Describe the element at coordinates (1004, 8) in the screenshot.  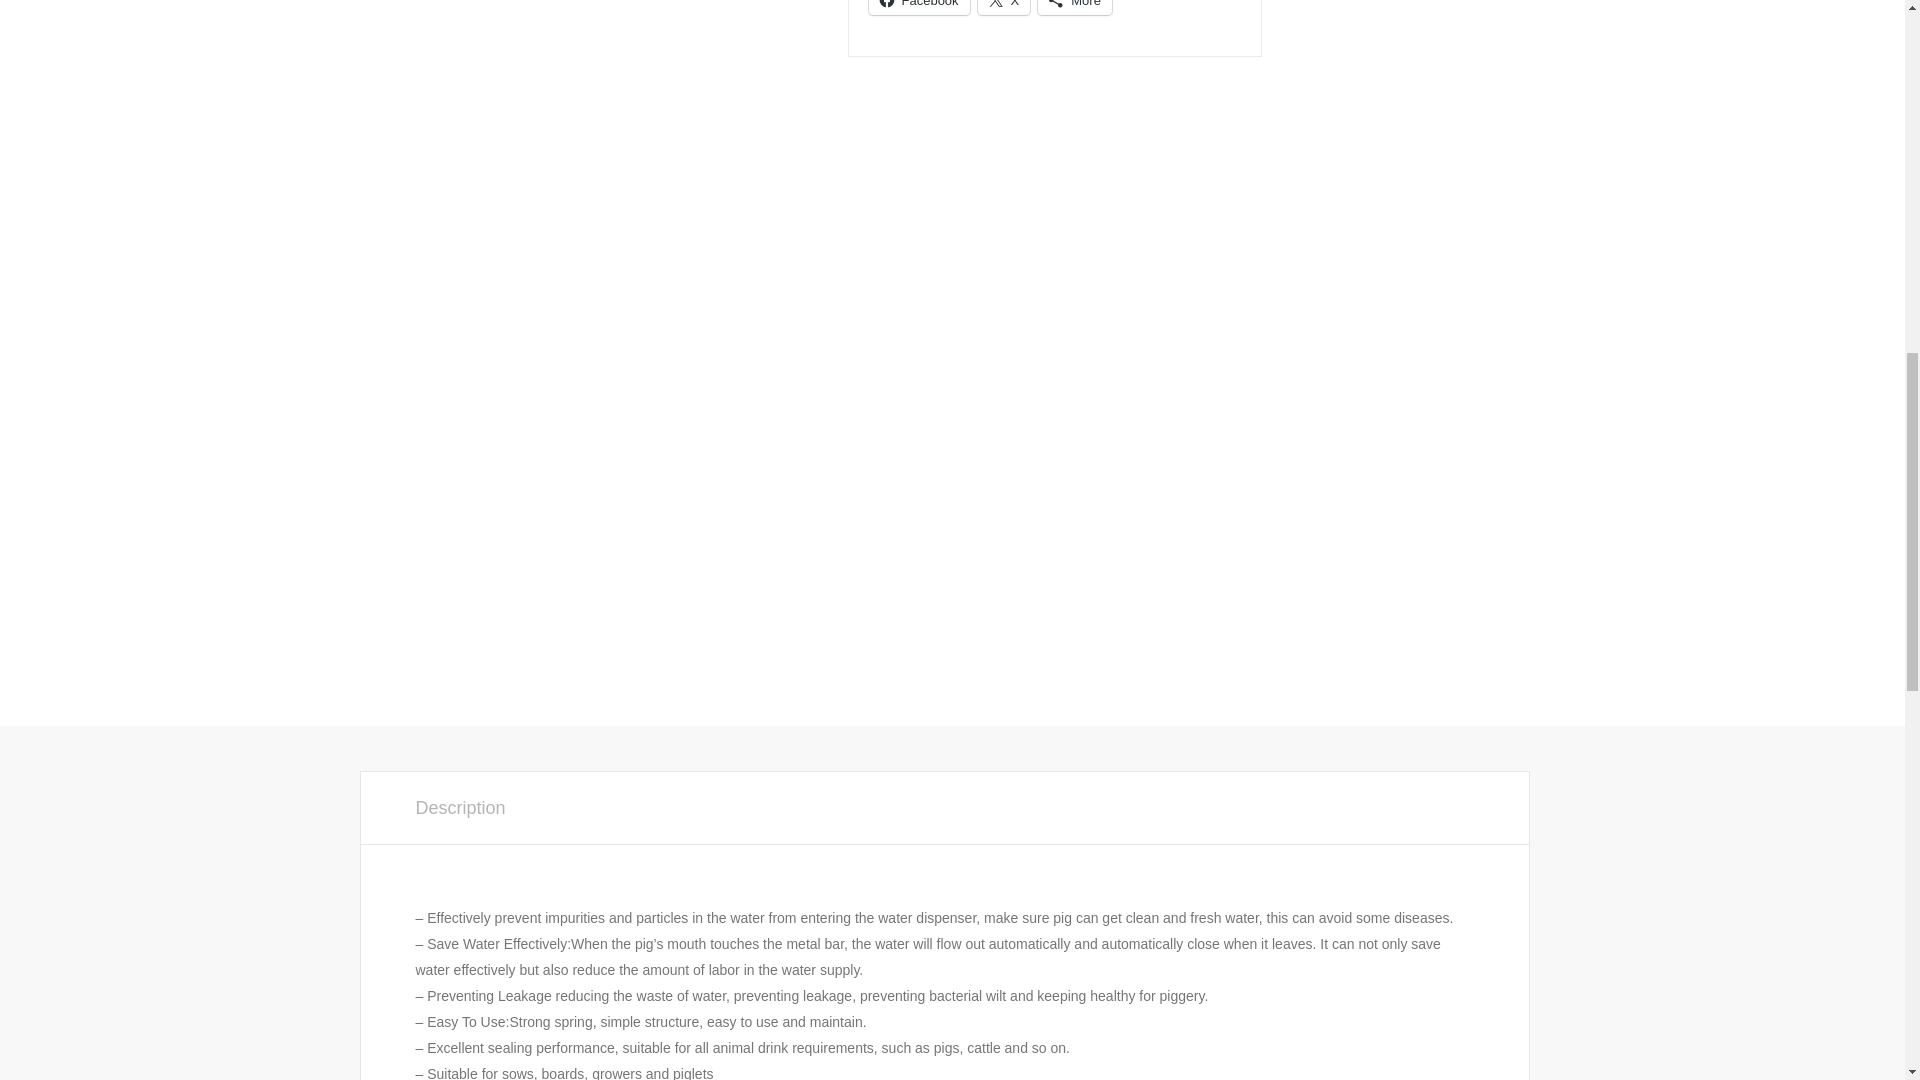
I see `Click to share on X` at that location.